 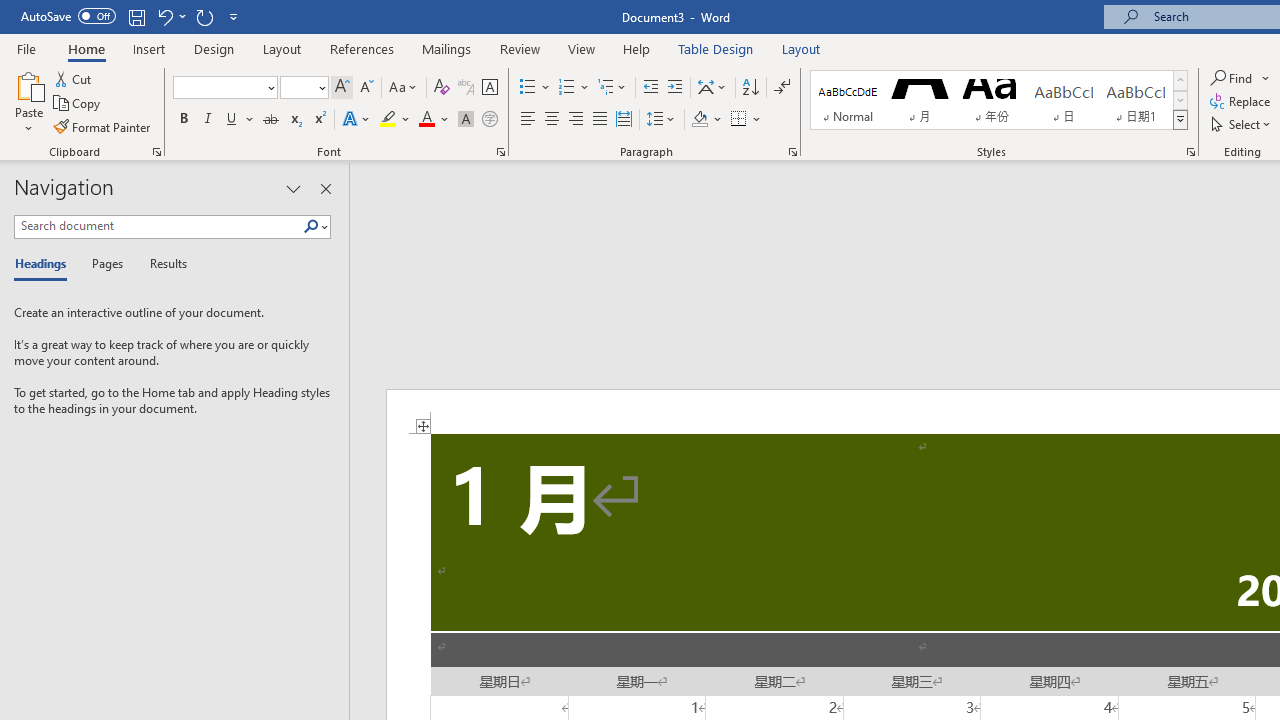 What do you see at coordinates (164, 16) in the screenshot?
I see `Undo Grow Font` at bounding box center [164, 16].